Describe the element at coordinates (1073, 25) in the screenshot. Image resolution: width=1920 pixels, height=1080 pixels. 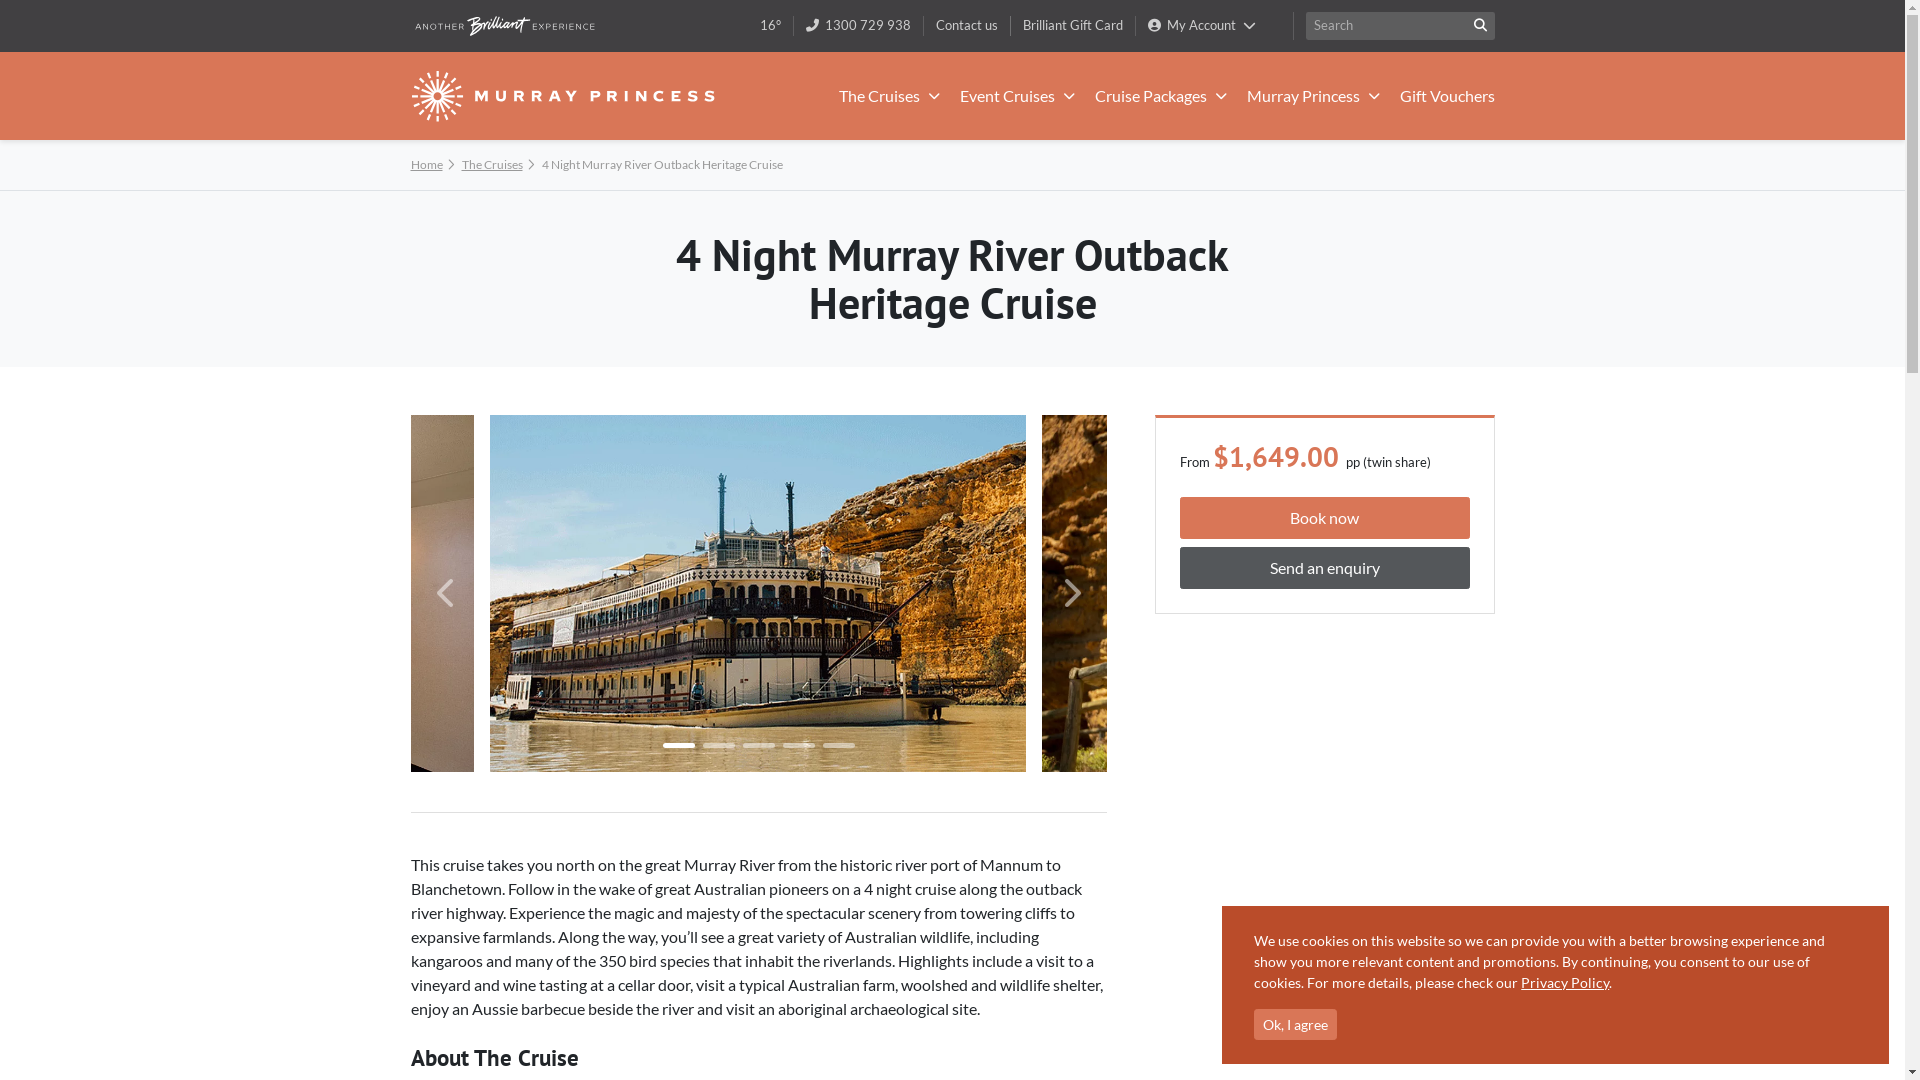
I see `Brilliant Gift Card` at that location.